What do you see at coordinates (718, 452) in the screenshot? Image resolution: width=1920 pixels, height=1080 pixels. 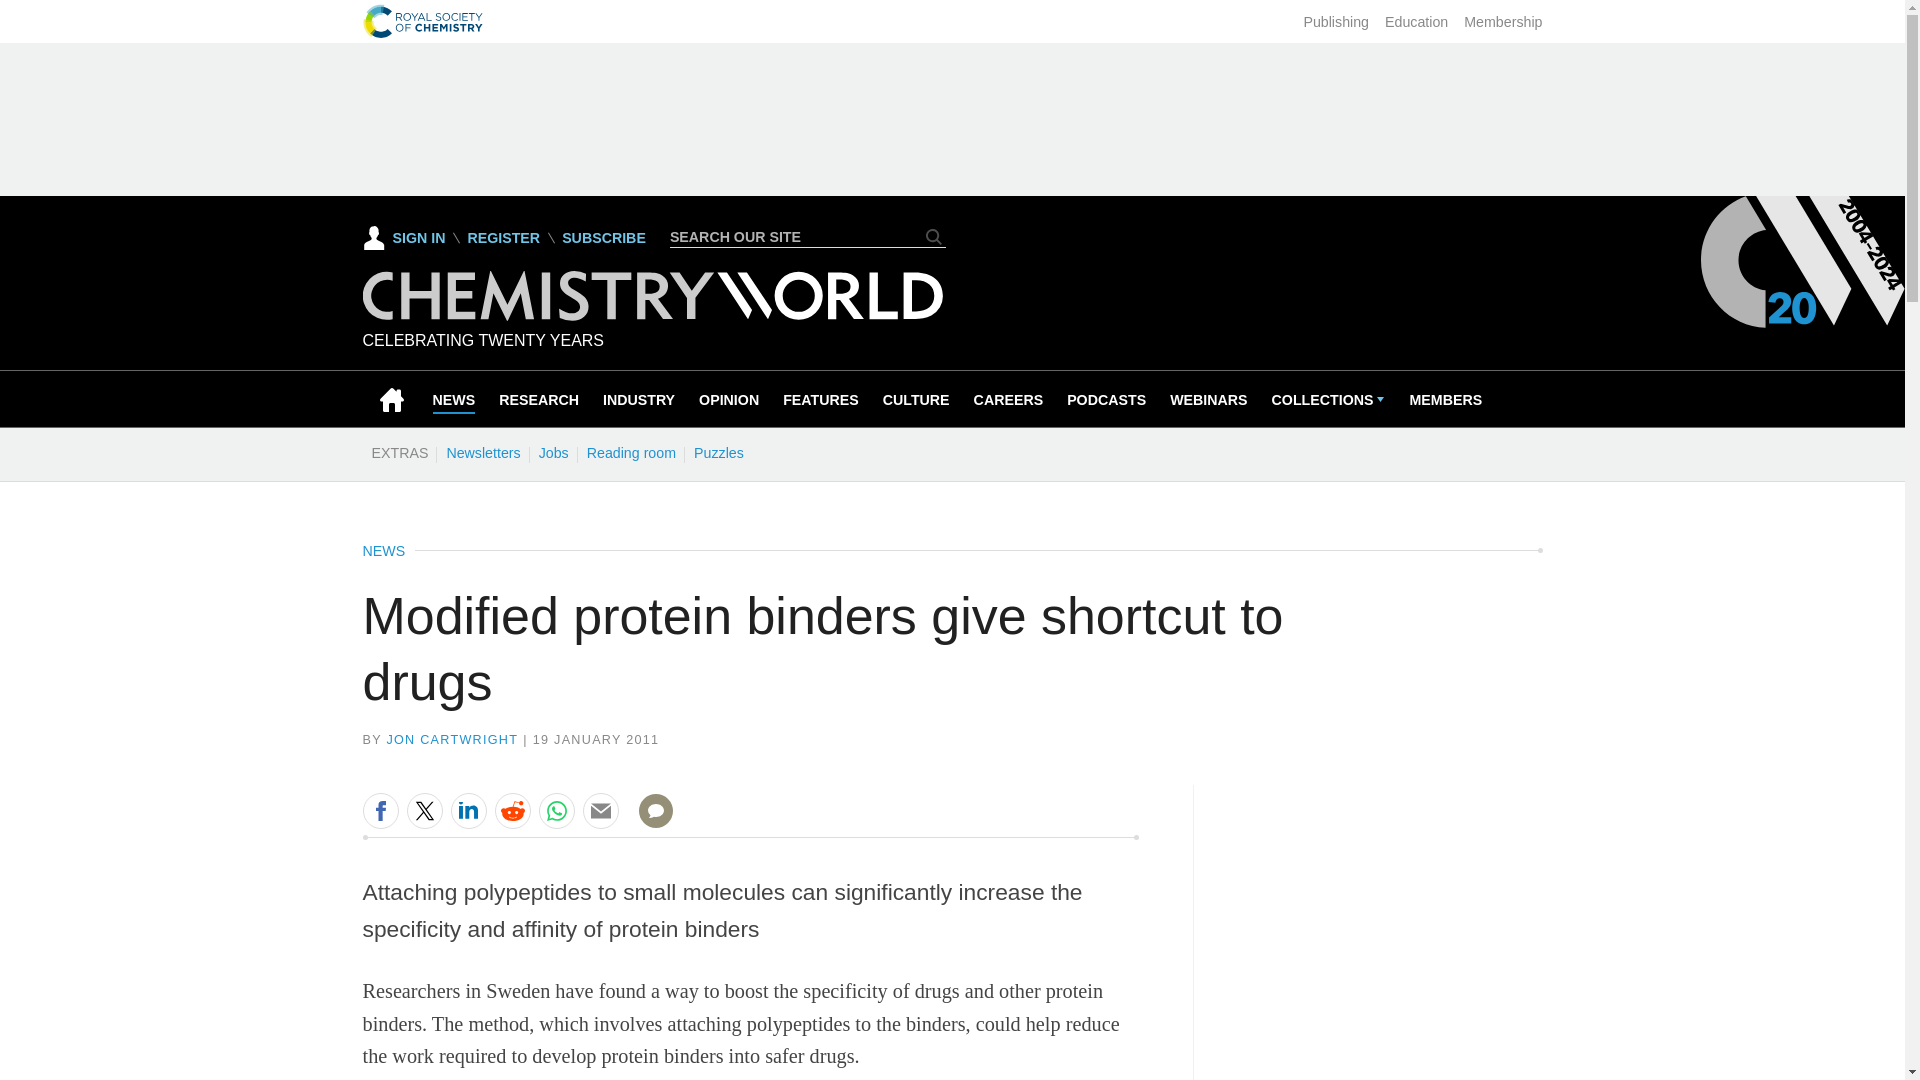 I see `Puzzles` at bounding box center [718, 452].